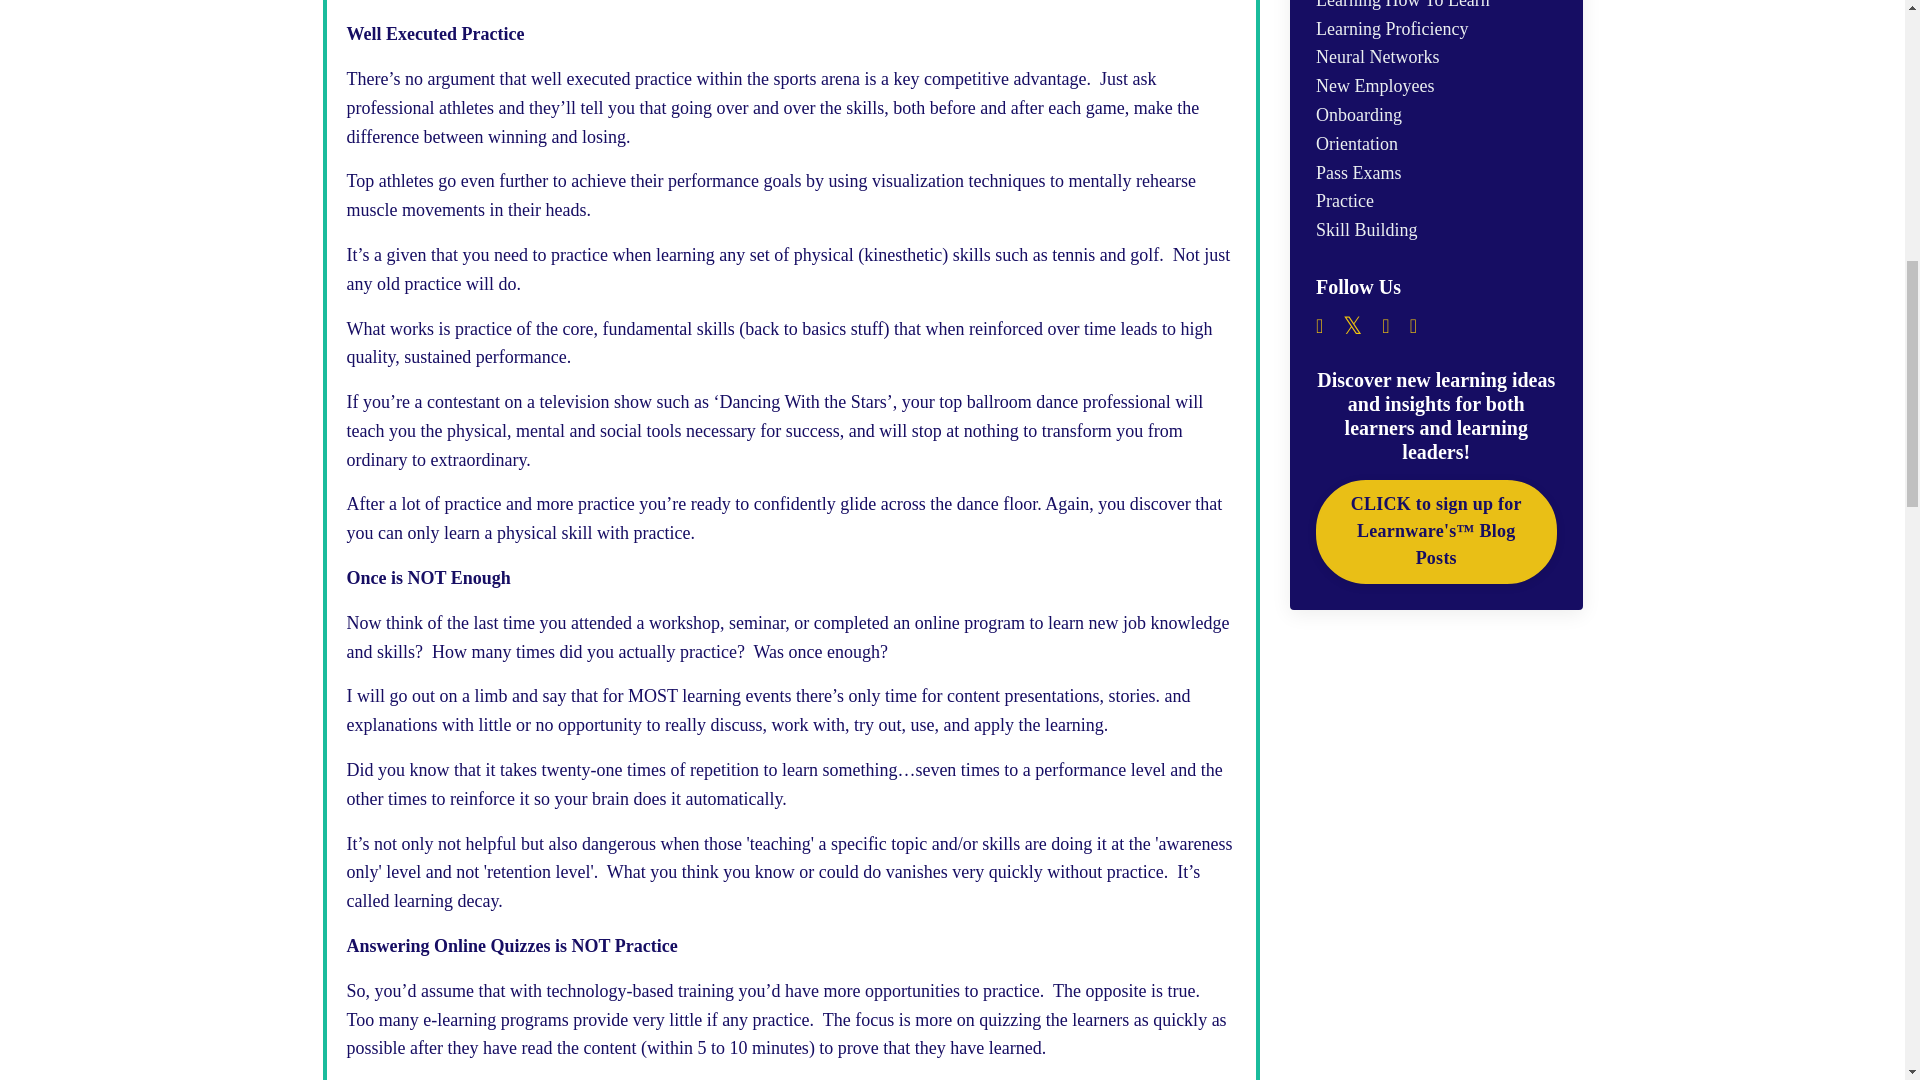 The width and height of the screenshot is (1920, 1080). I want to click on New Employees, so click(1436, 86).